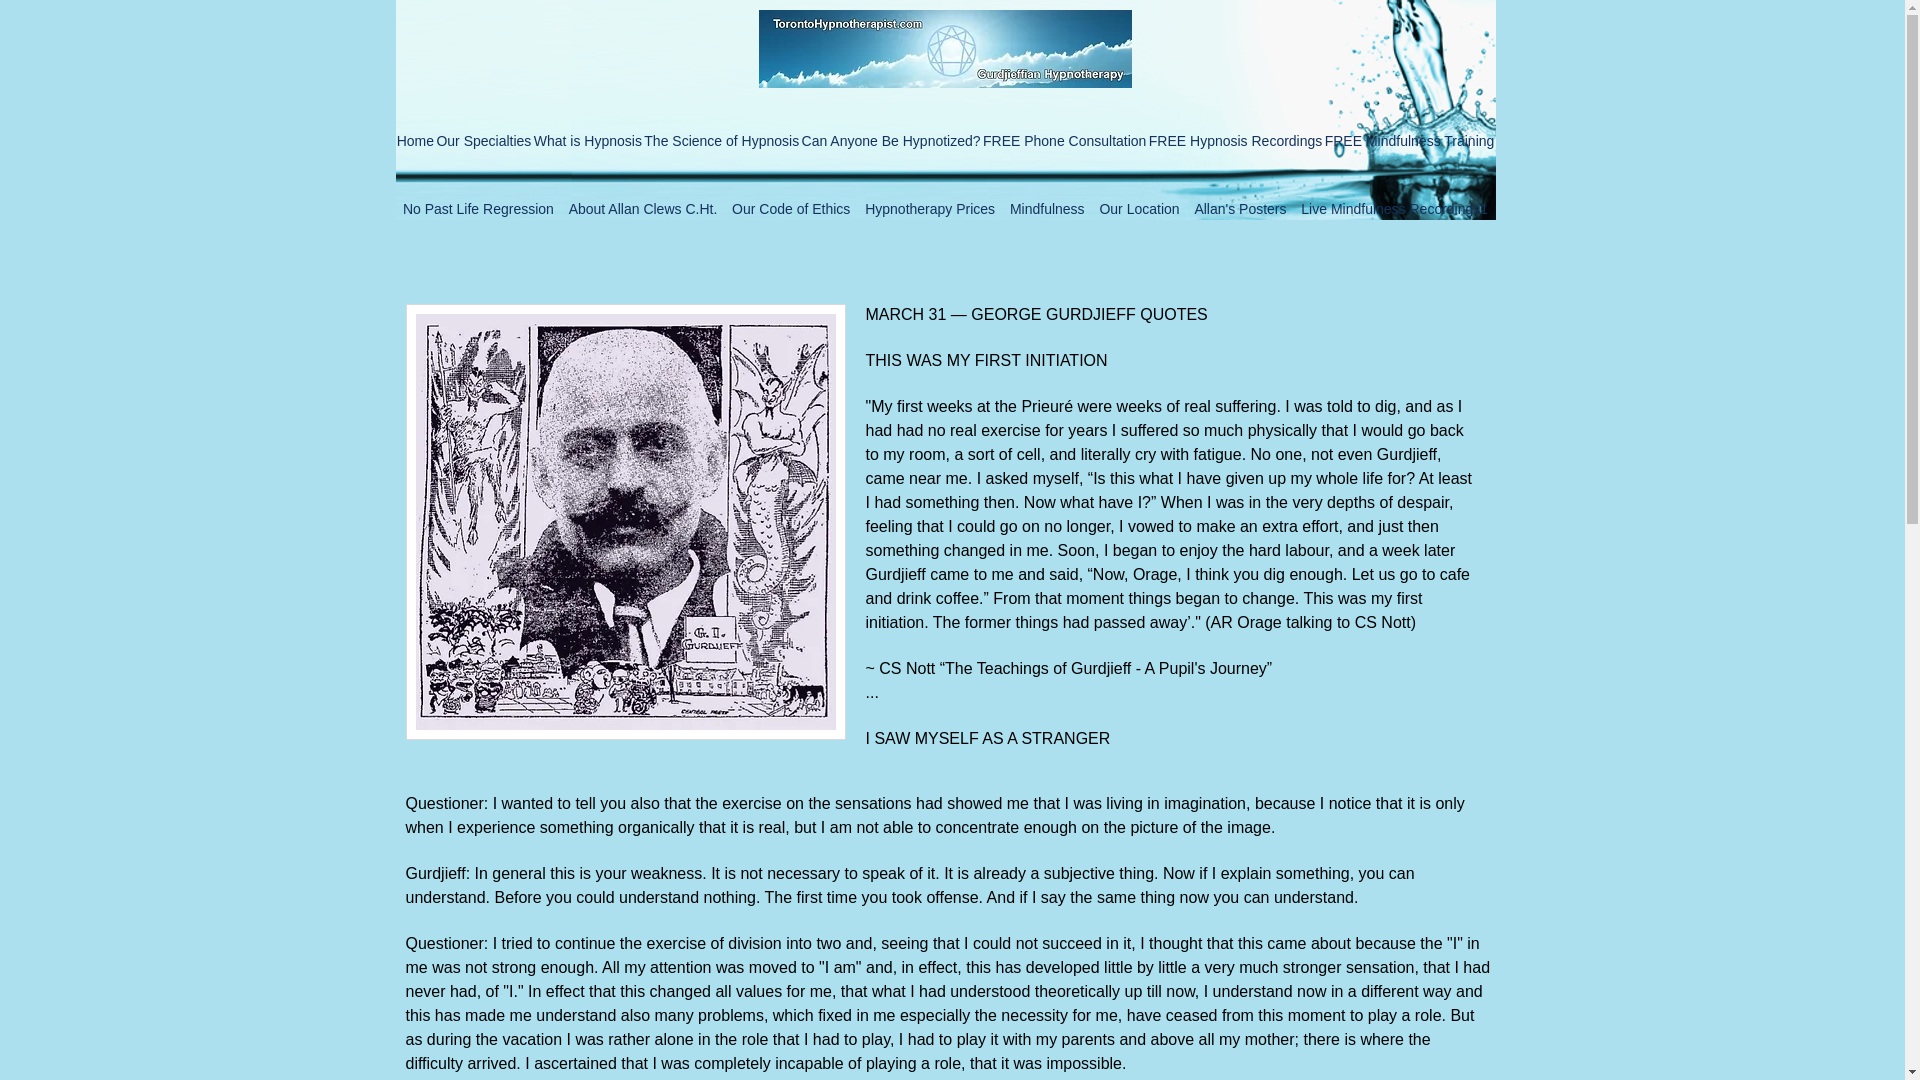 This screenshot has height=1080, width=1920. Describe the element at coordinates (1394, 208) in the screenshot. I see `Live Mindfulness Recordings1` at that location.